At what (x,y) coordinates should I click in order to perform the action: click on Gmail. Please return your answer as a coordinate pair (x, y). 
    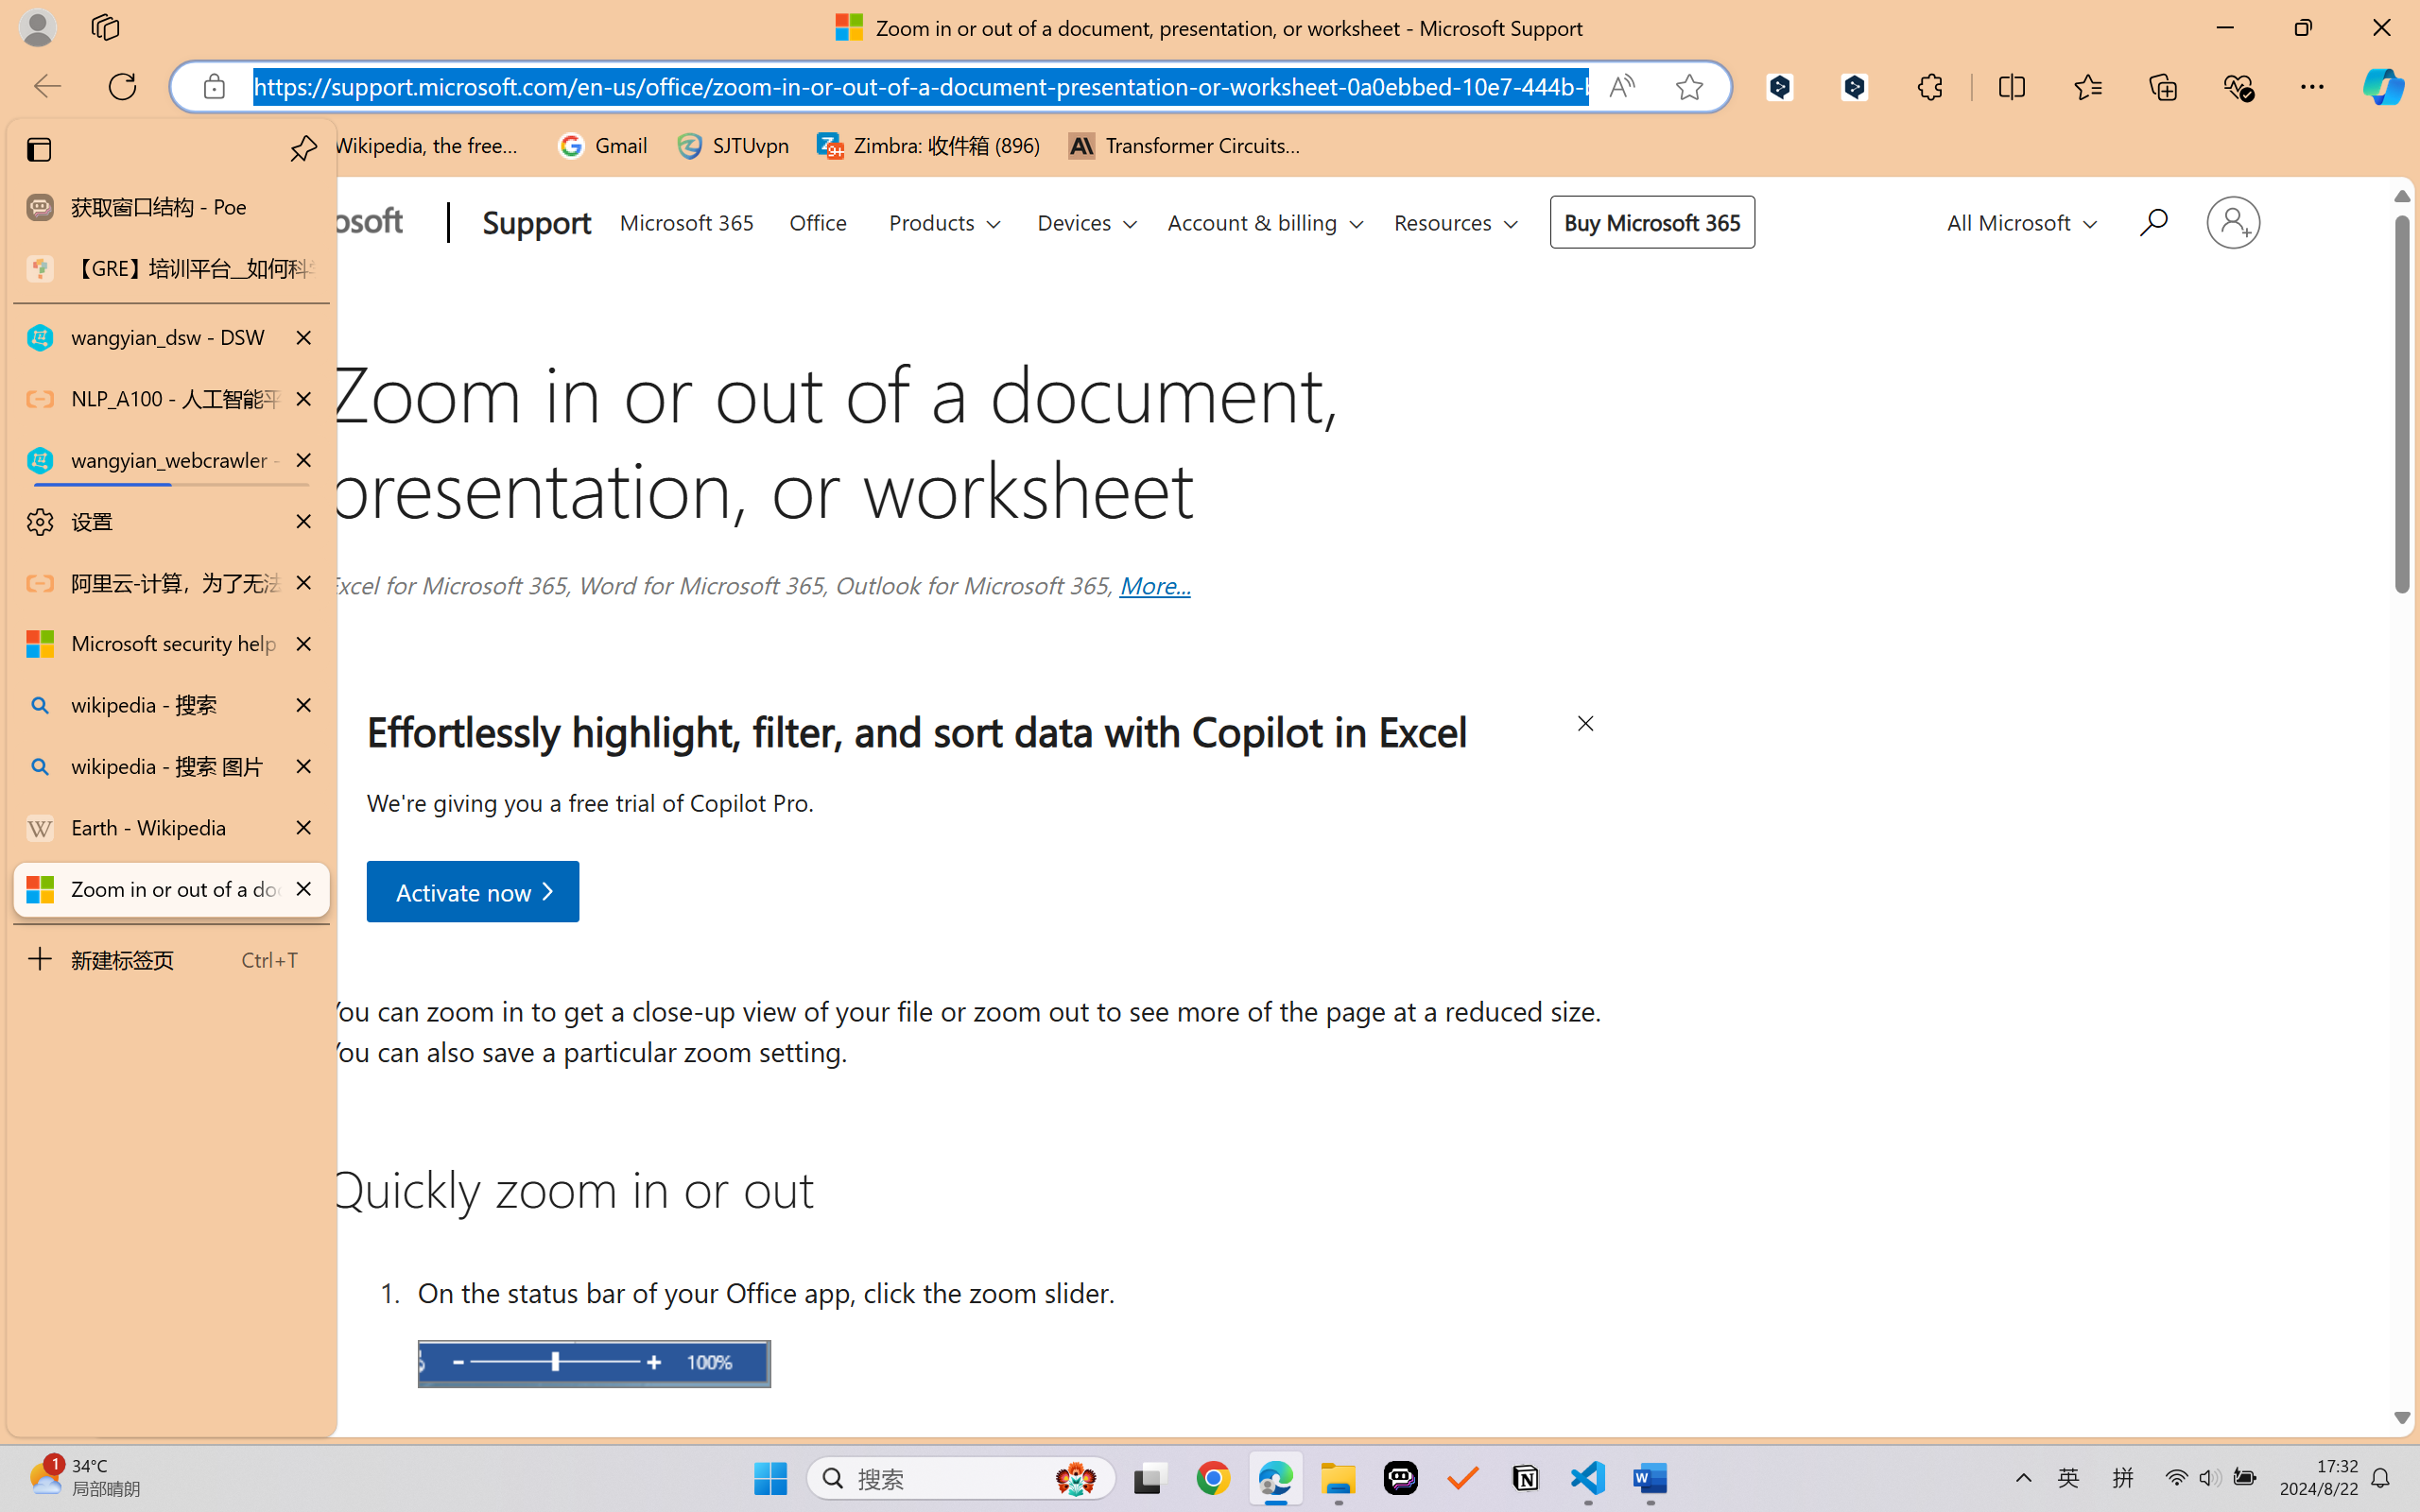
    Looking at the image, I should click on (602, 146).